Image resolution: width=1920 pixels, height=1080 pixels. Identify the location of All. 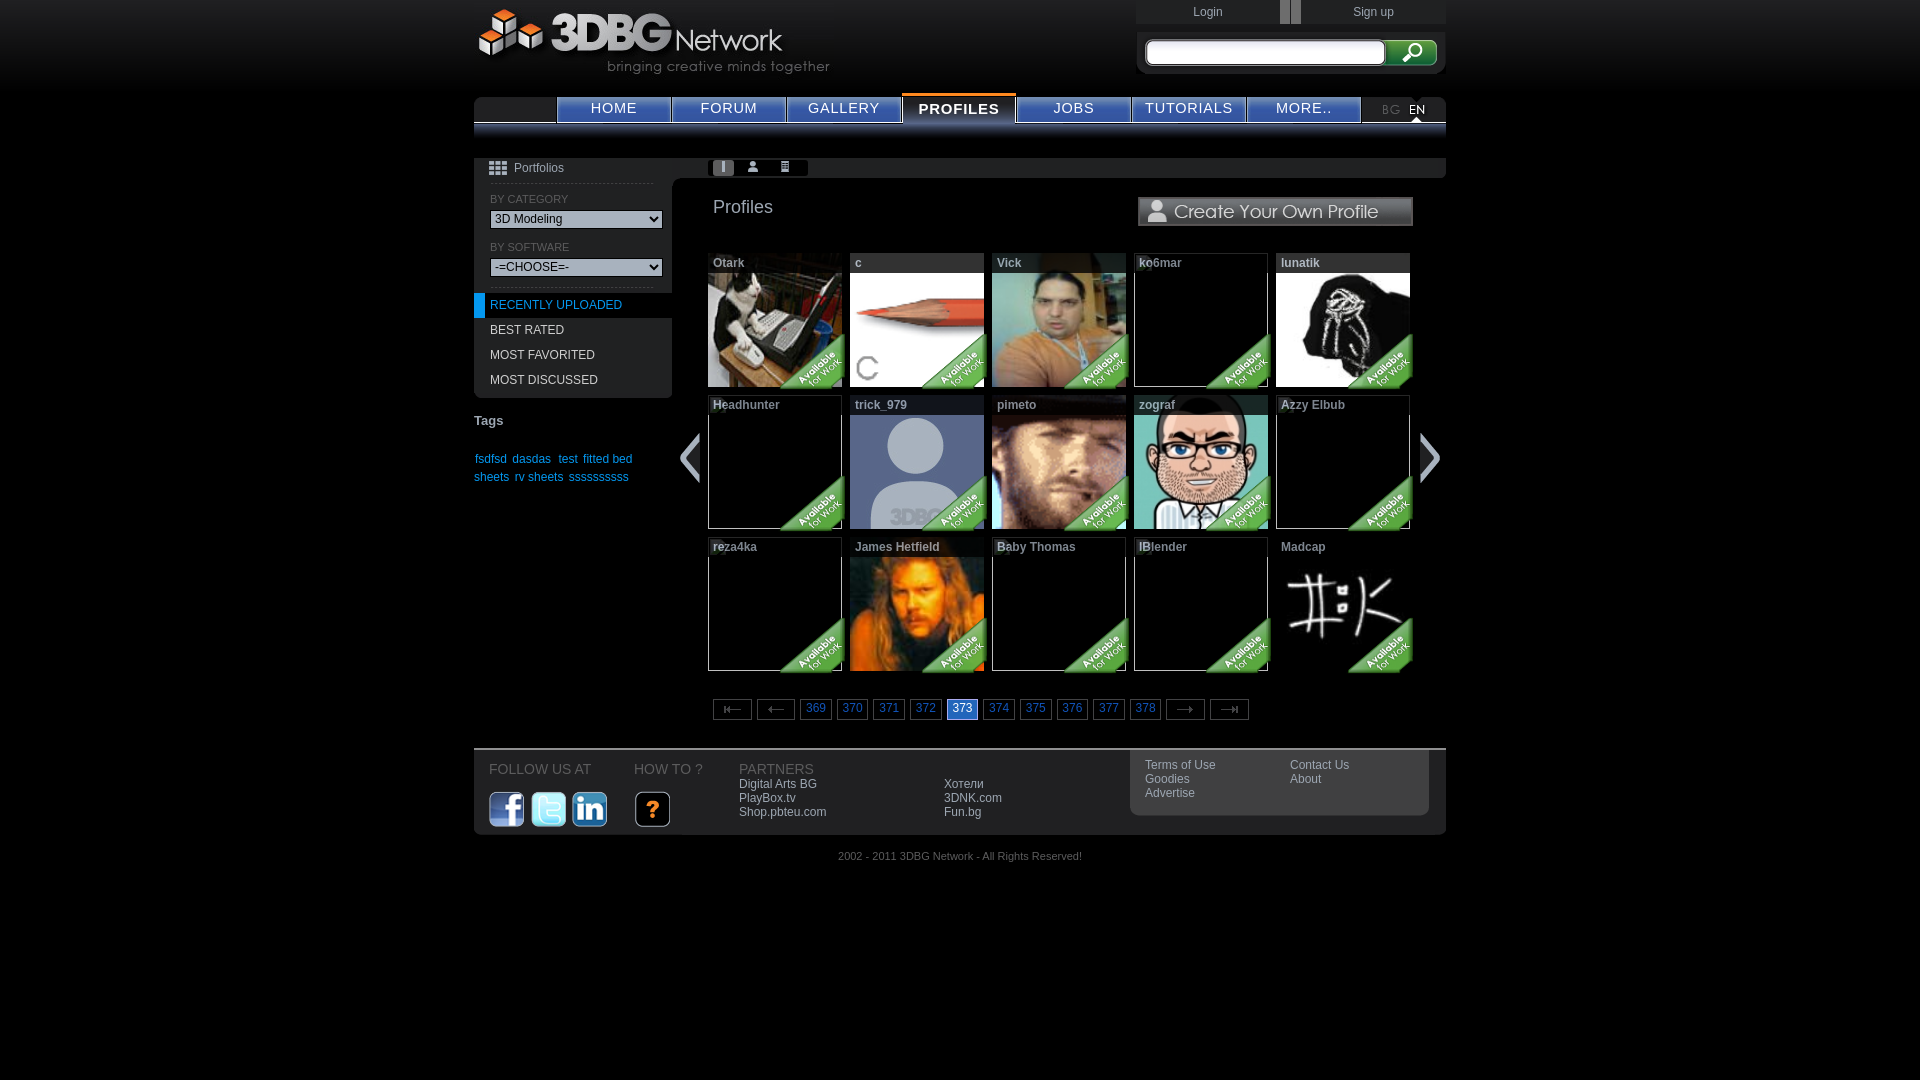
(726, 168).